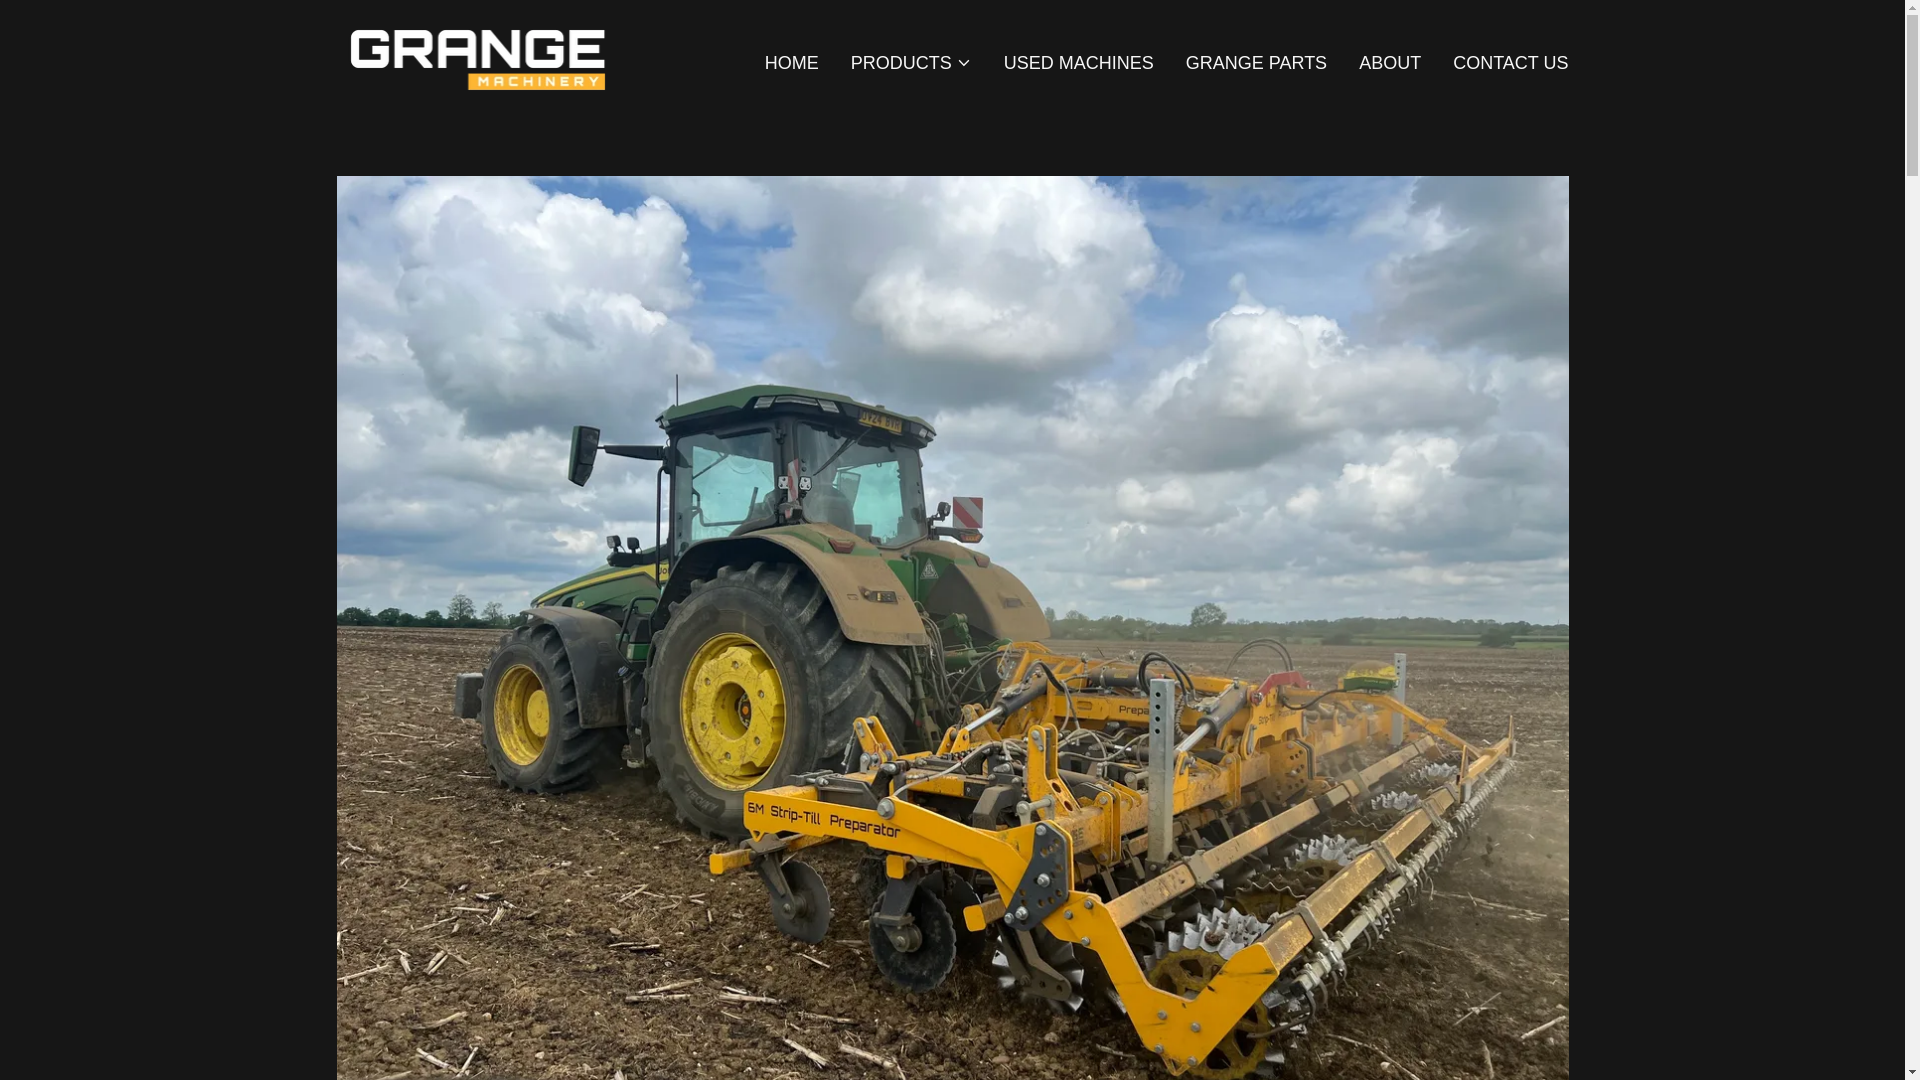 The width and height of the screenshot is (1920, 1080). I want to click on ABOUT, so click(1390, 62).